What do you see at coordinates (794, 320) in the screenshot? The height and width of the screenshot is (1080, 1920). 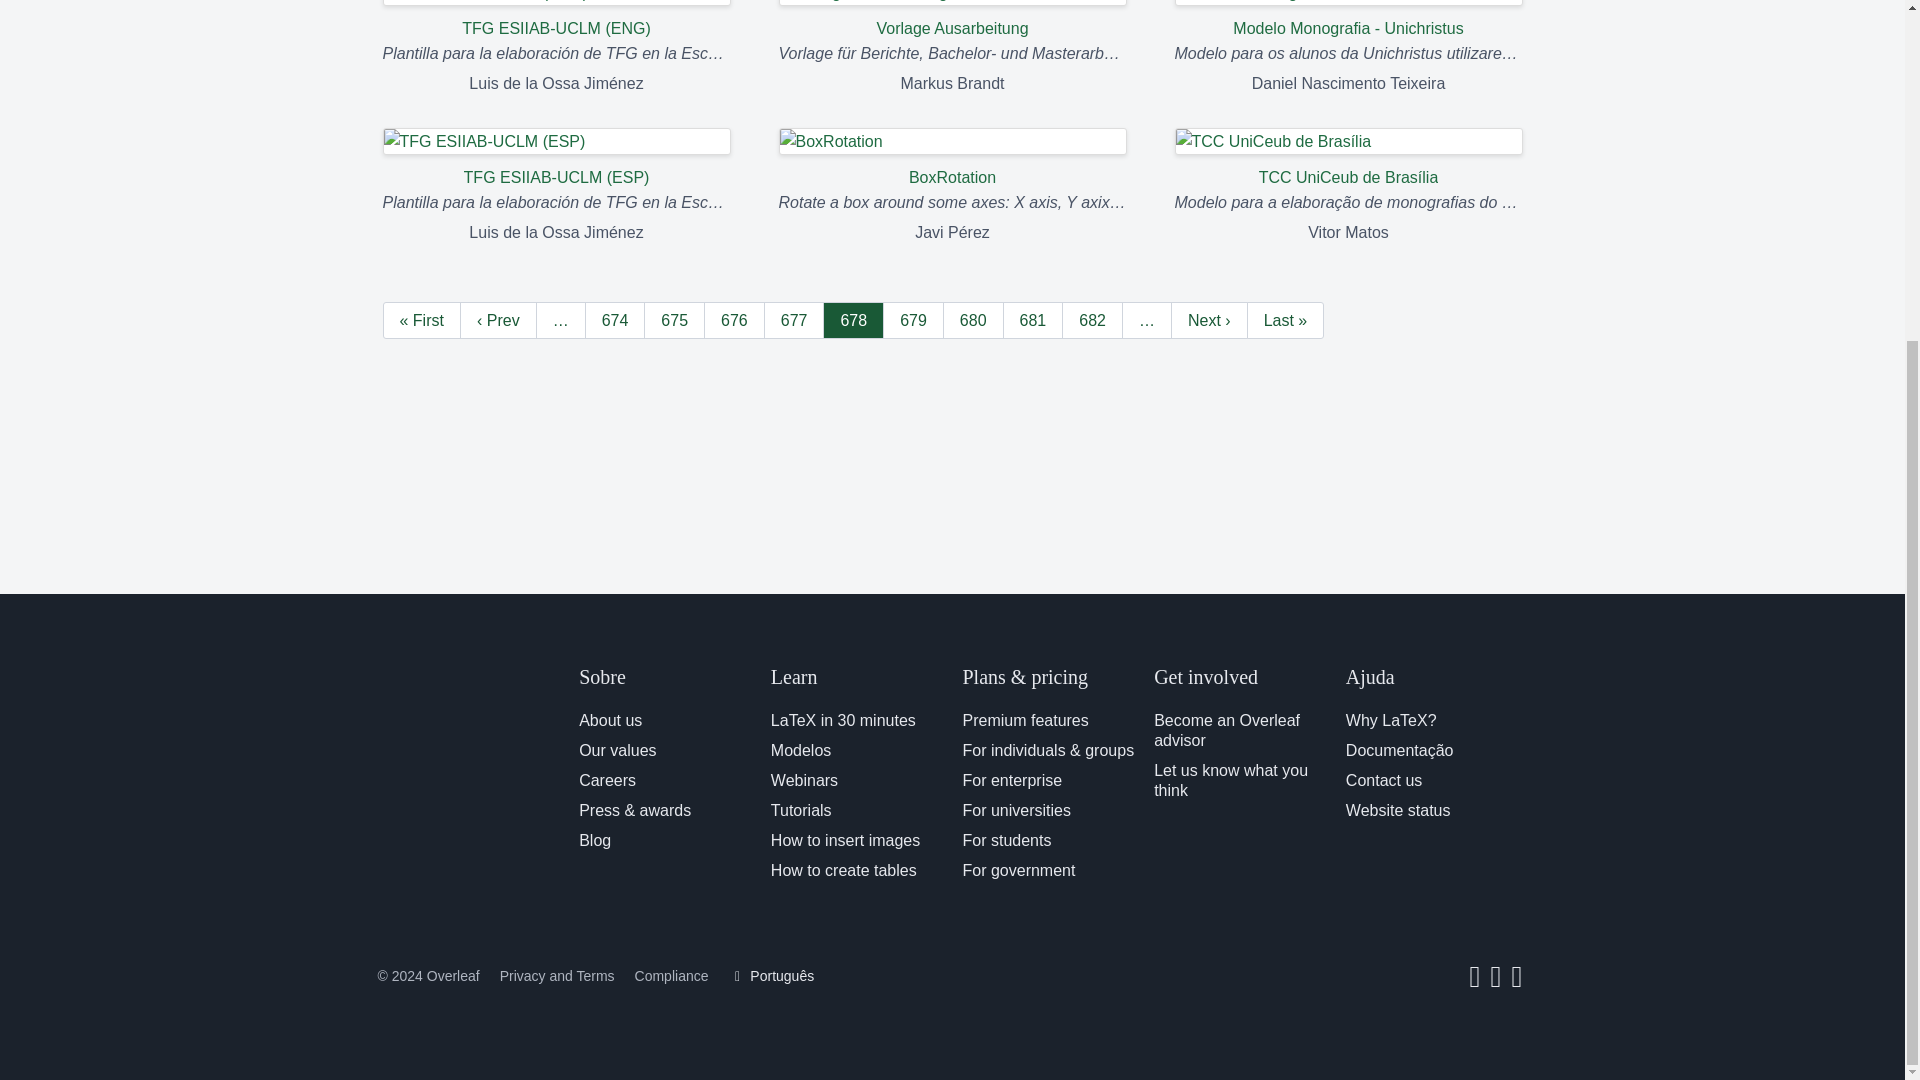 I see `677` at bounding box center [794, 320].